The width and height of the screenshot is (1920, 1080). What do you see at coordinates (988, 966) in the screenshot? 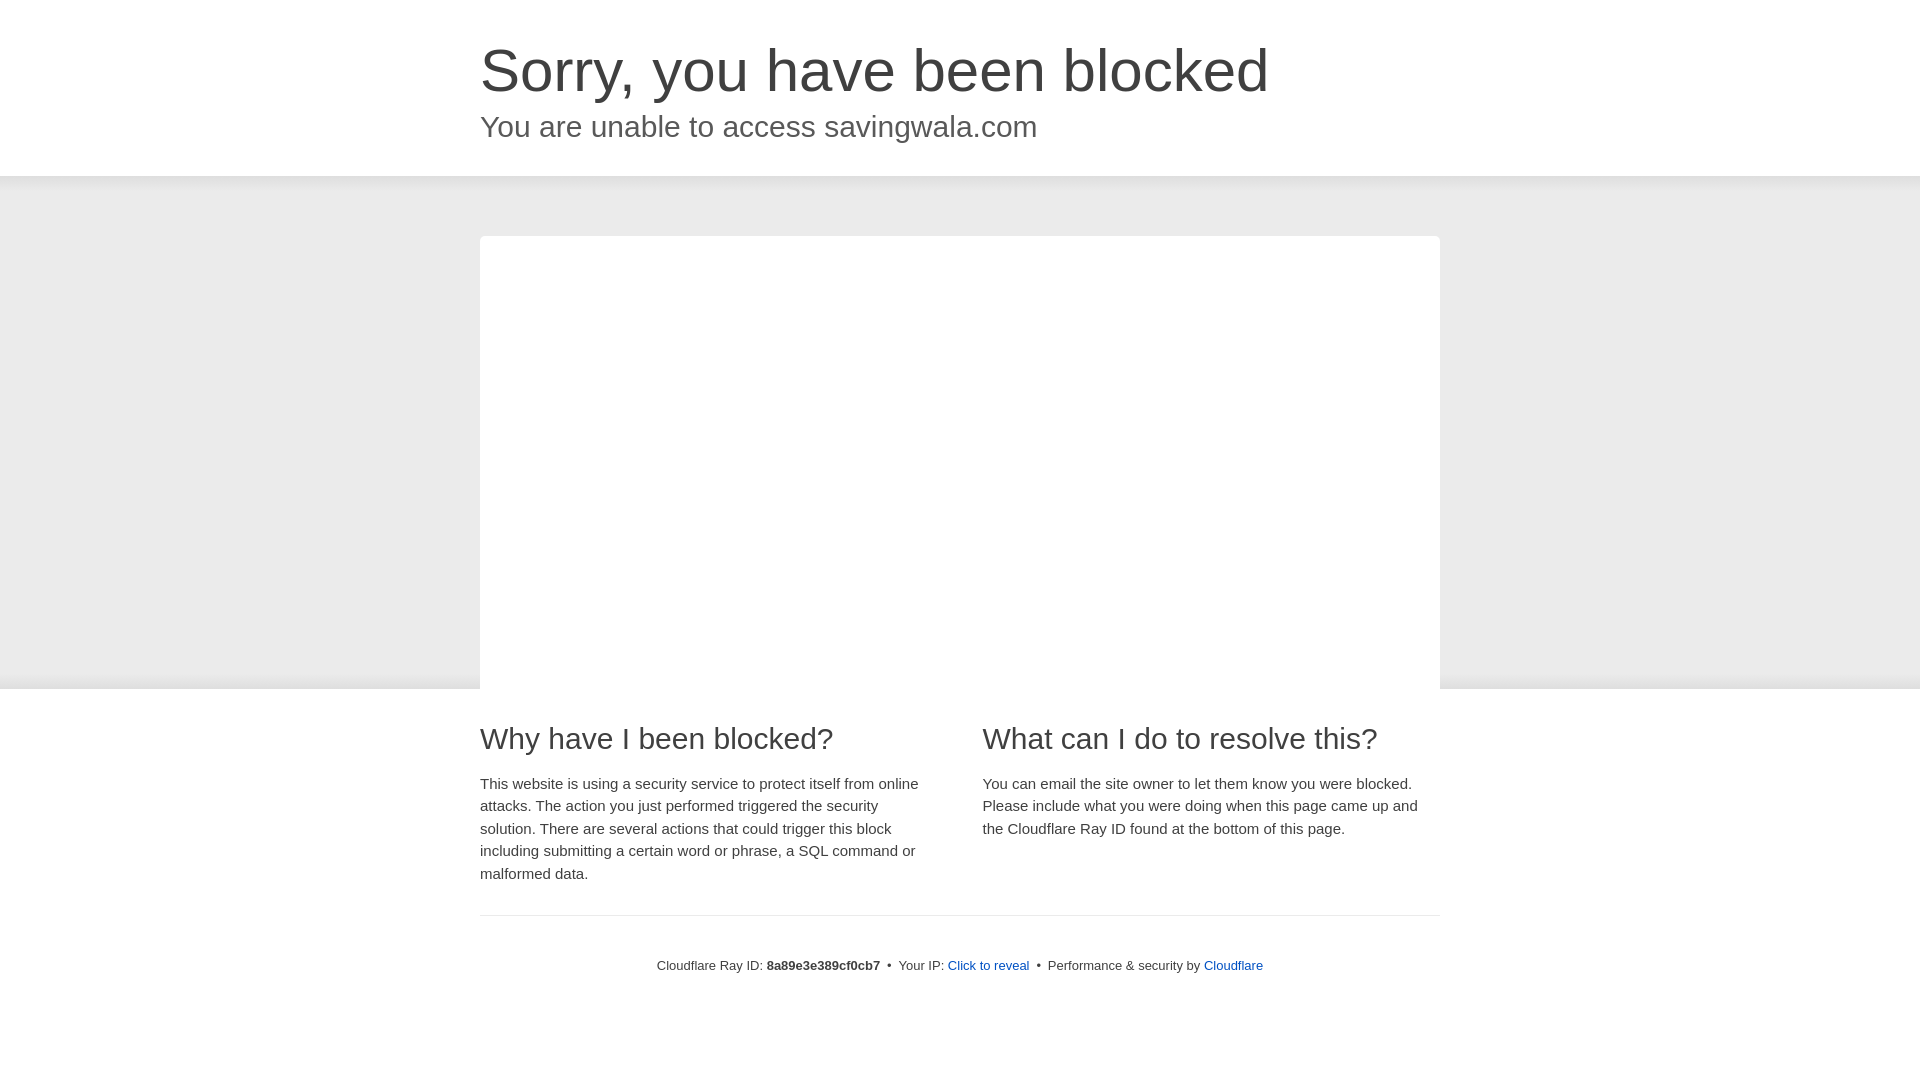
I see `Click to reveal` at bounding box center [988, 966].